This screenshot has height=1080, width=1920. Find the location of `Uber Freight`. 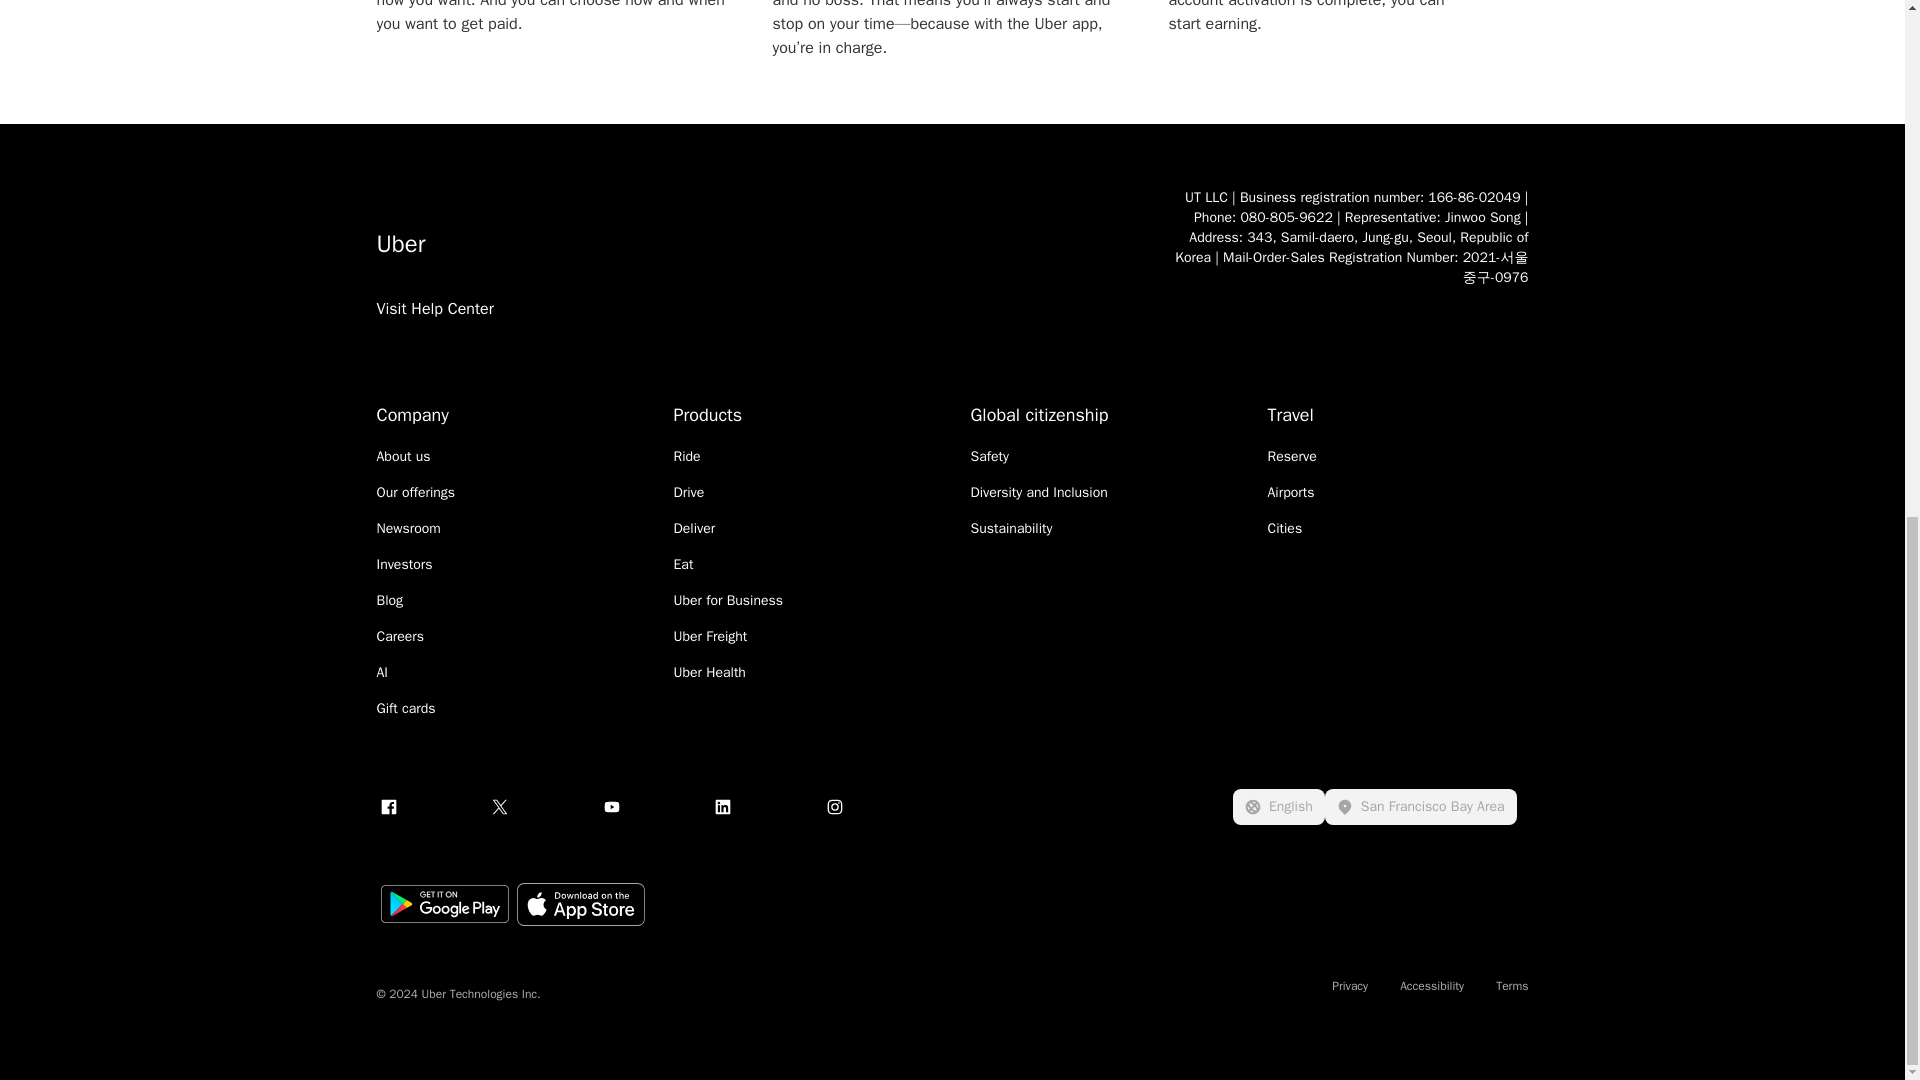

Uber Freight is located at coordinates (710, 636).